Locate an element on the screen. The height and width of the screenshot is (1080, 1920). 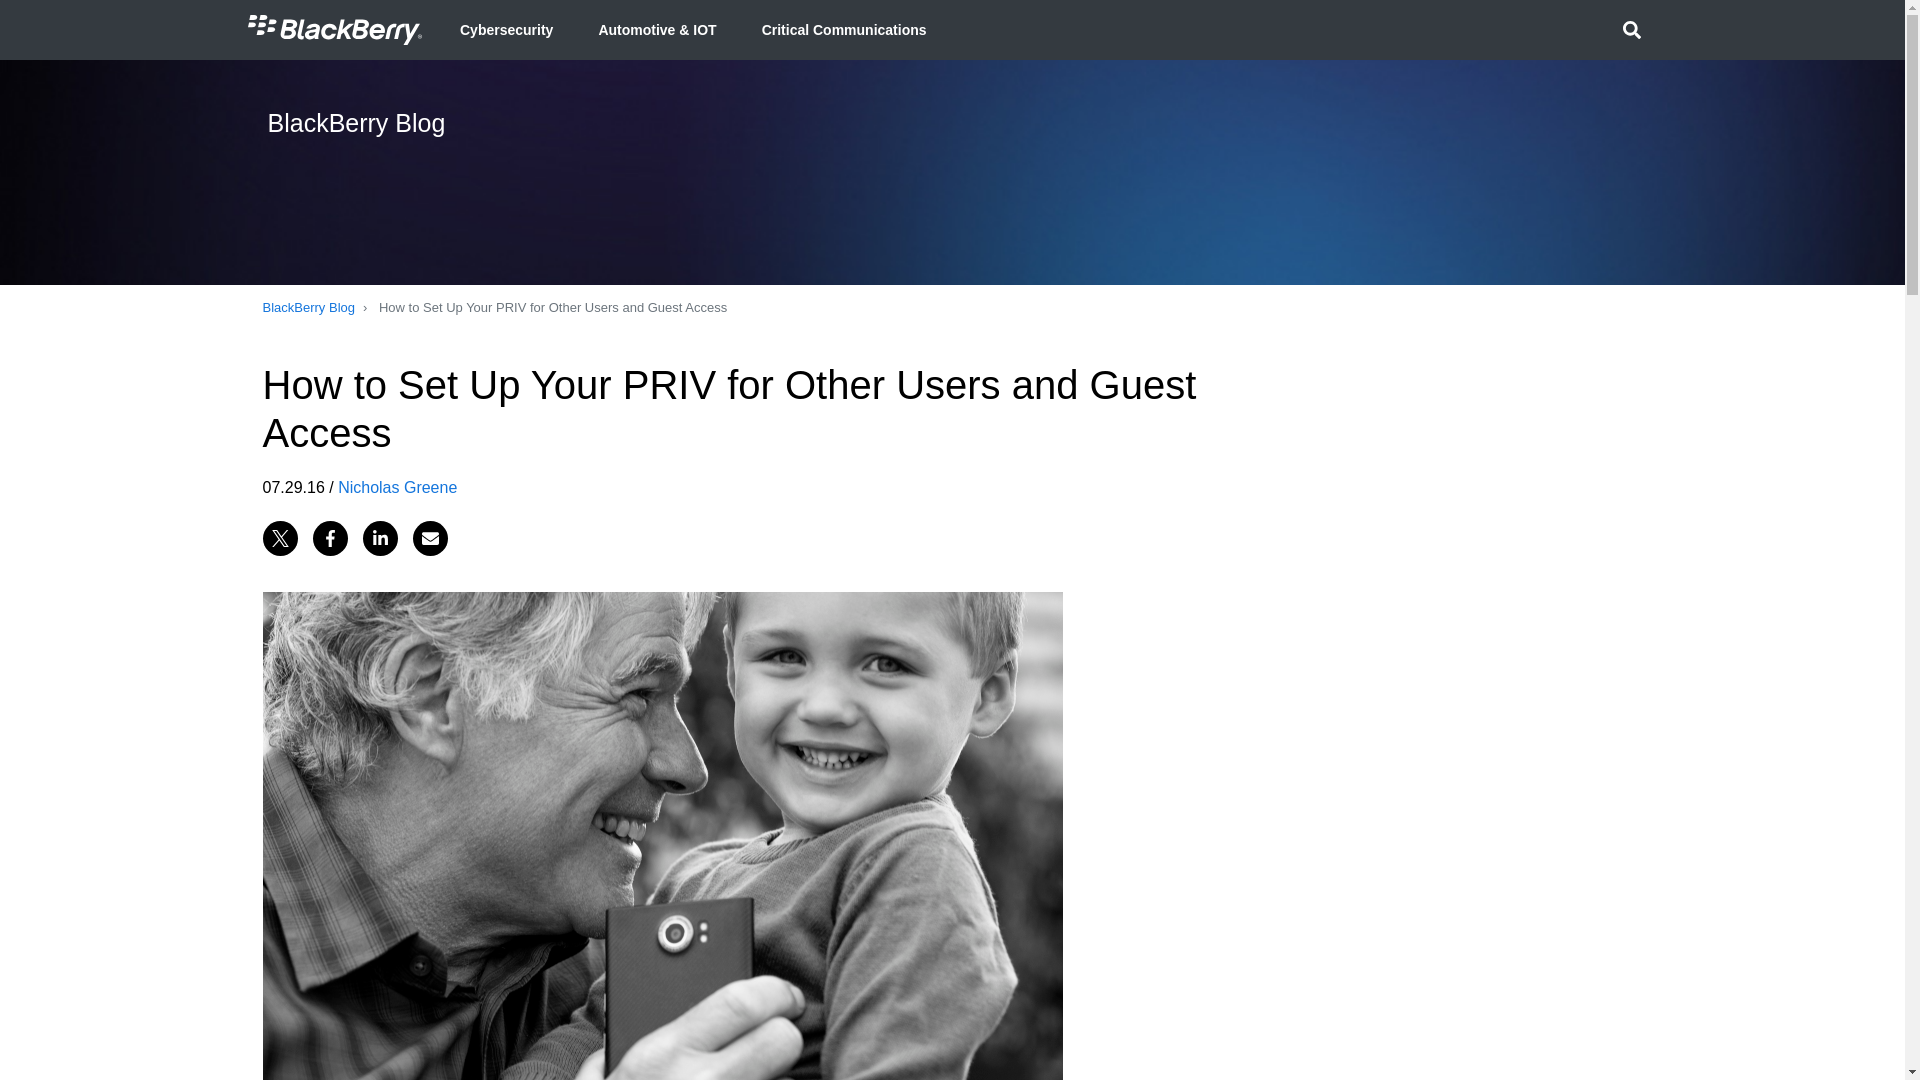
Critical Communications is located at coordinates (844, 30).